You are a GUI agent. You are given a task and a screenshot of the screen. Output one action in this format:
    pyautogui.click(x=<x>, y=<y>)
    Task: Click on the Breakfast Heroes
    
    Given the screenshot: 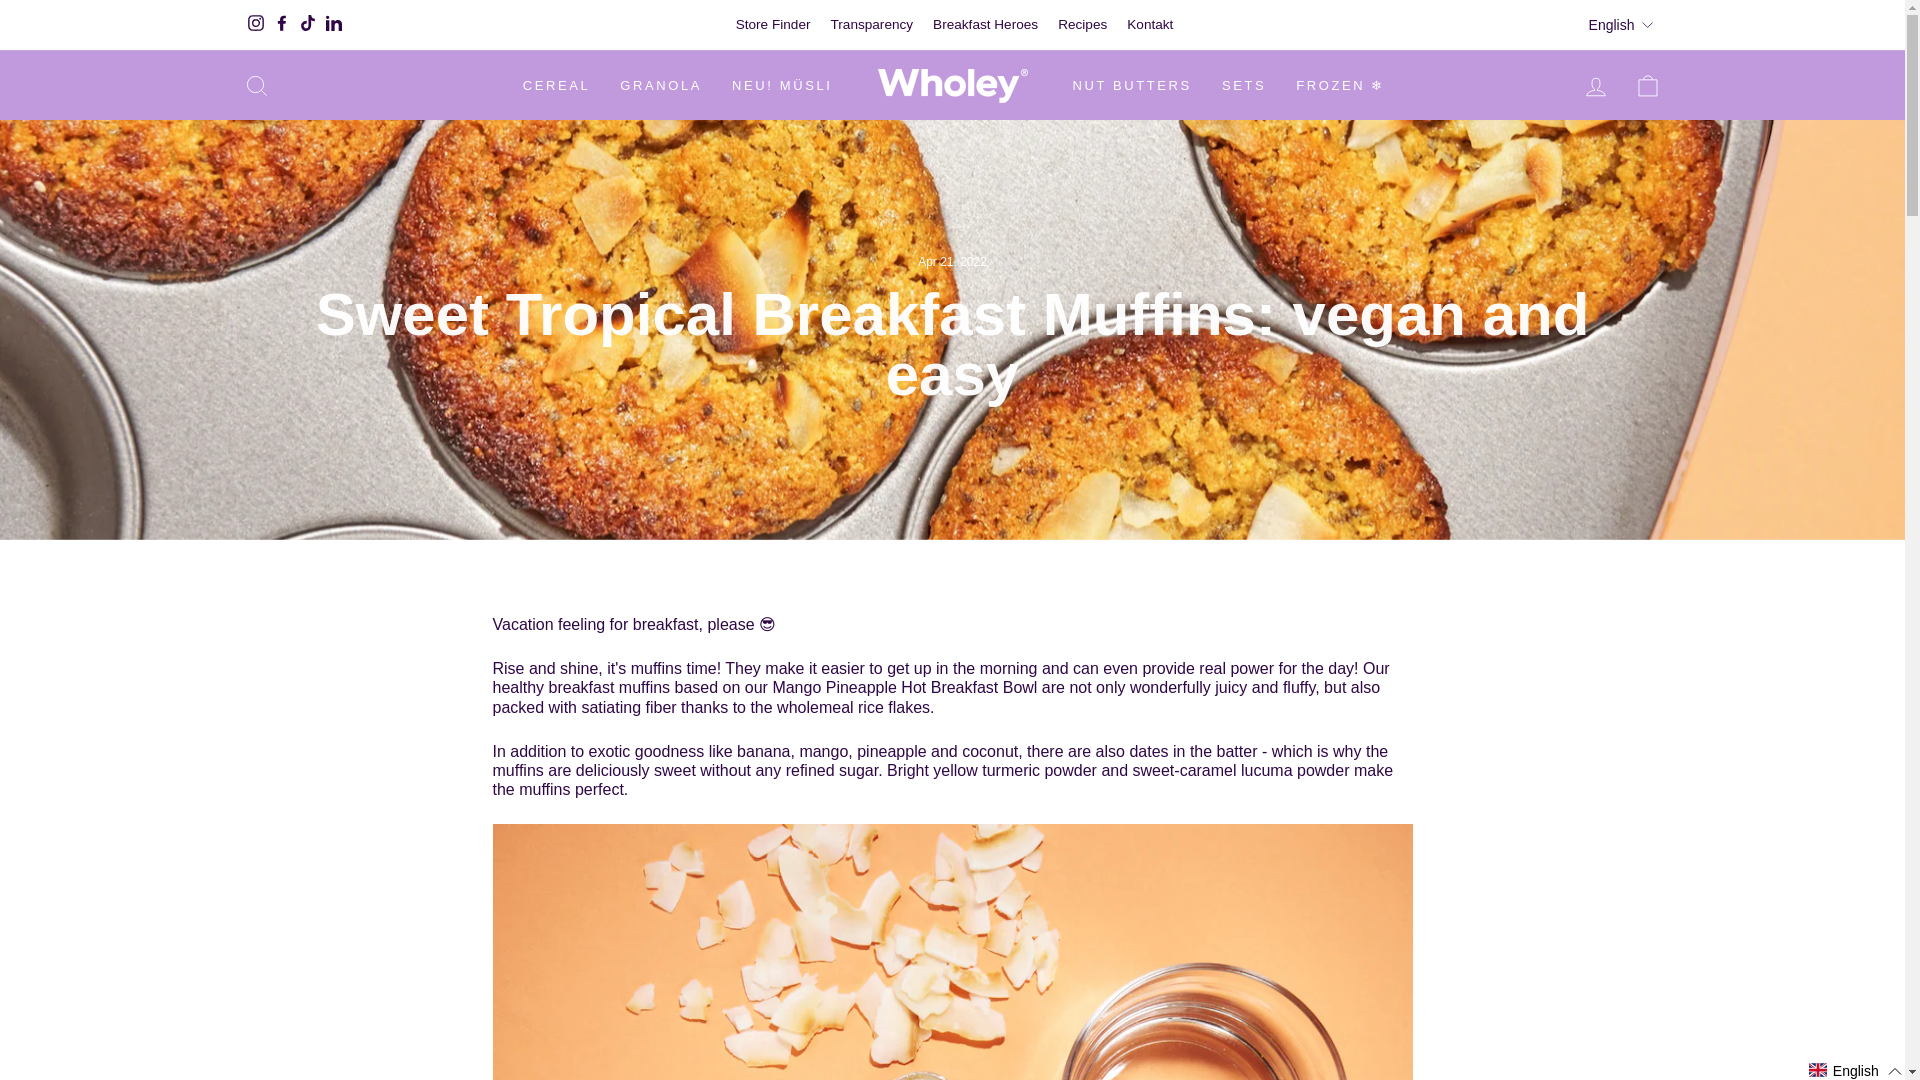 What is the action you would take?
    pyautogui.click(x=986, y=24)
    